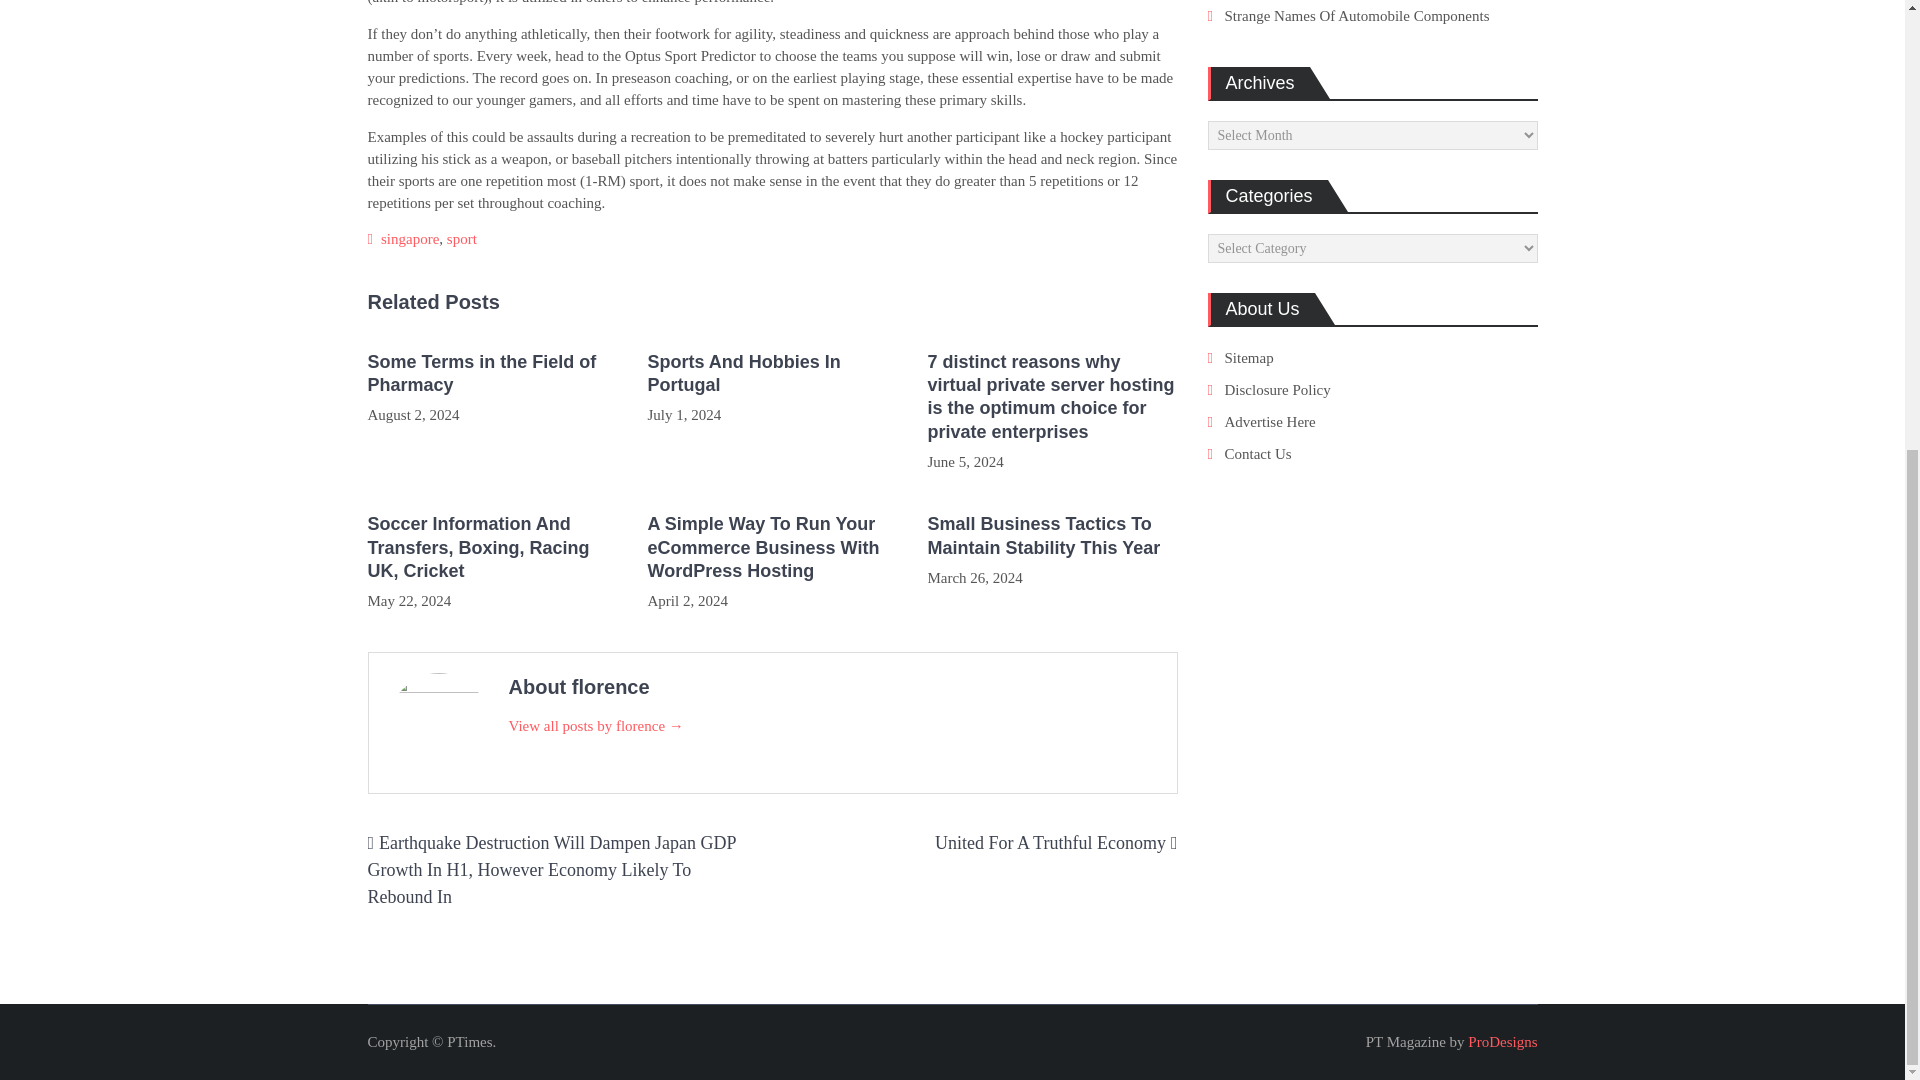 Image resolution: width=1920 pixels, height=1080 pixels. I want to click on Some Terms in the Field of Pharmacy, so click(493, 374).